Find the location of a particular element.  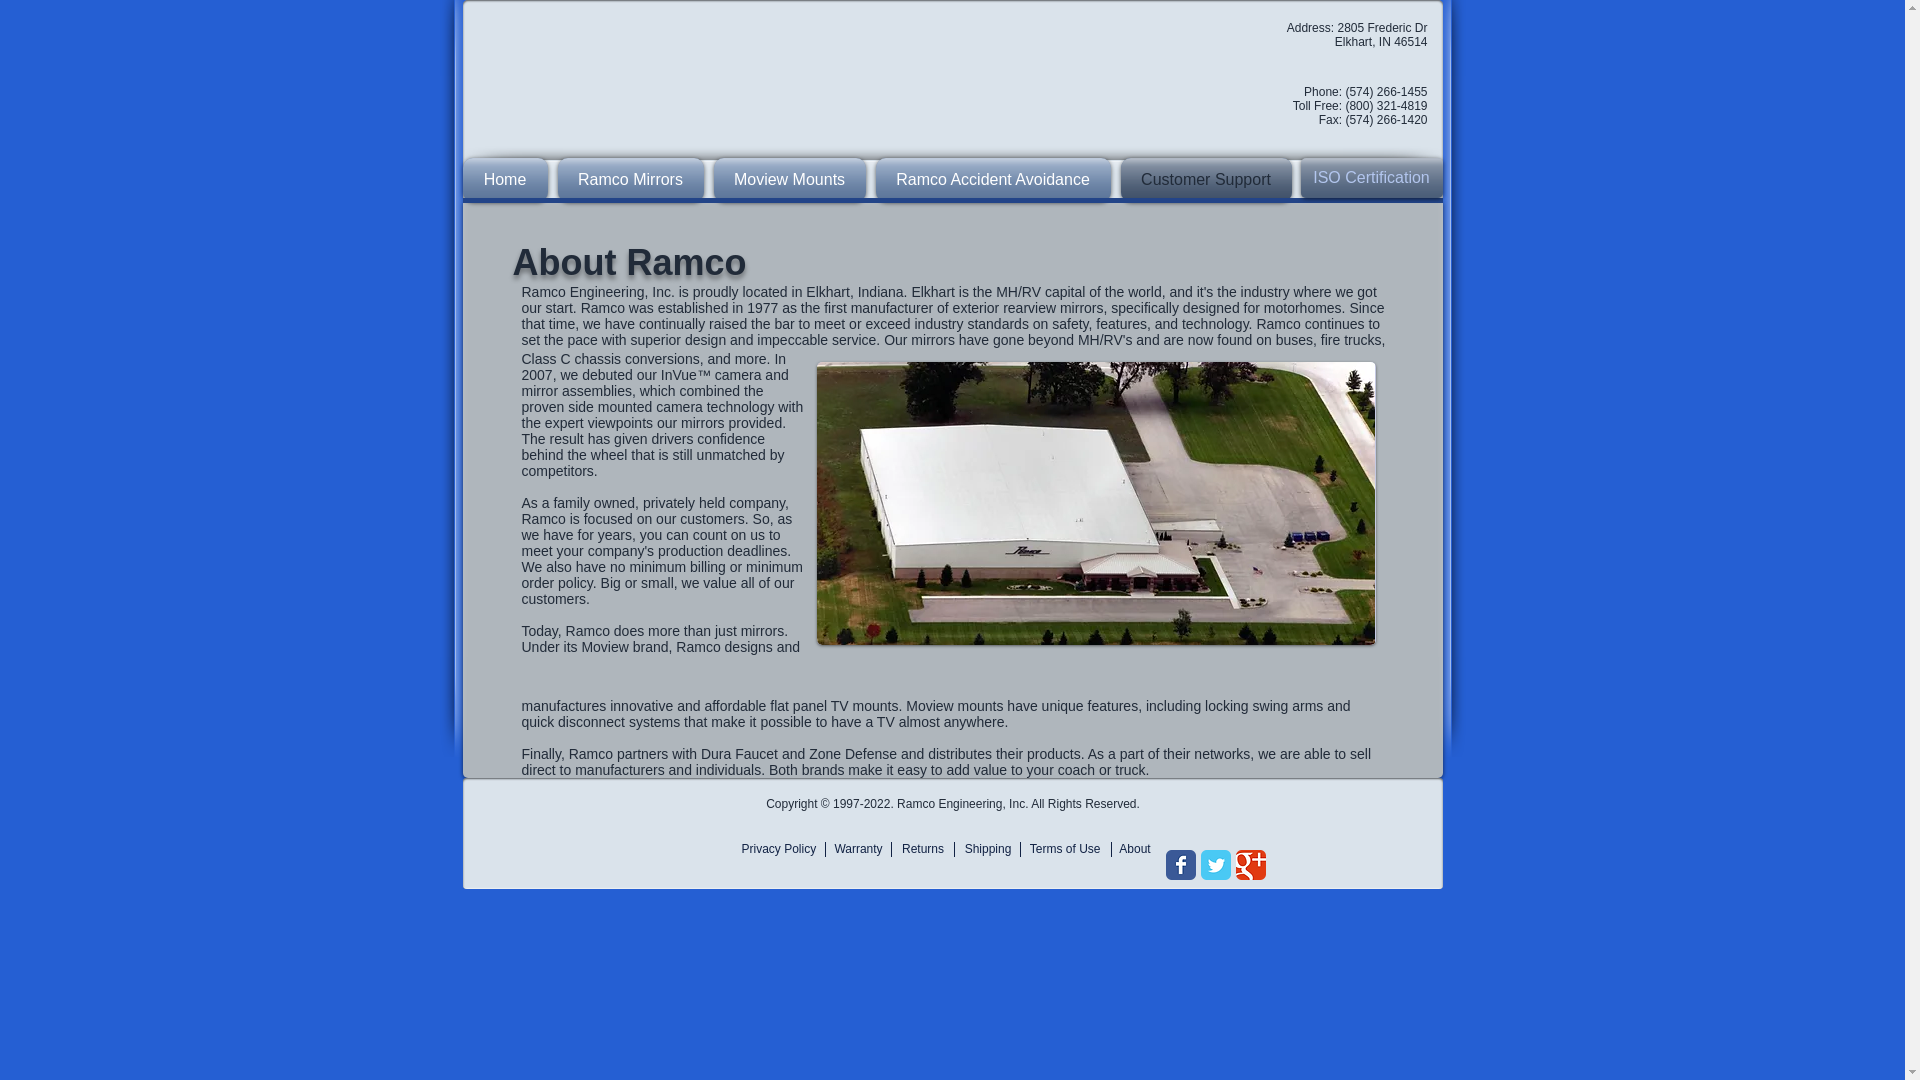

Ramco Mirrors is located at coordinates (630, 179).